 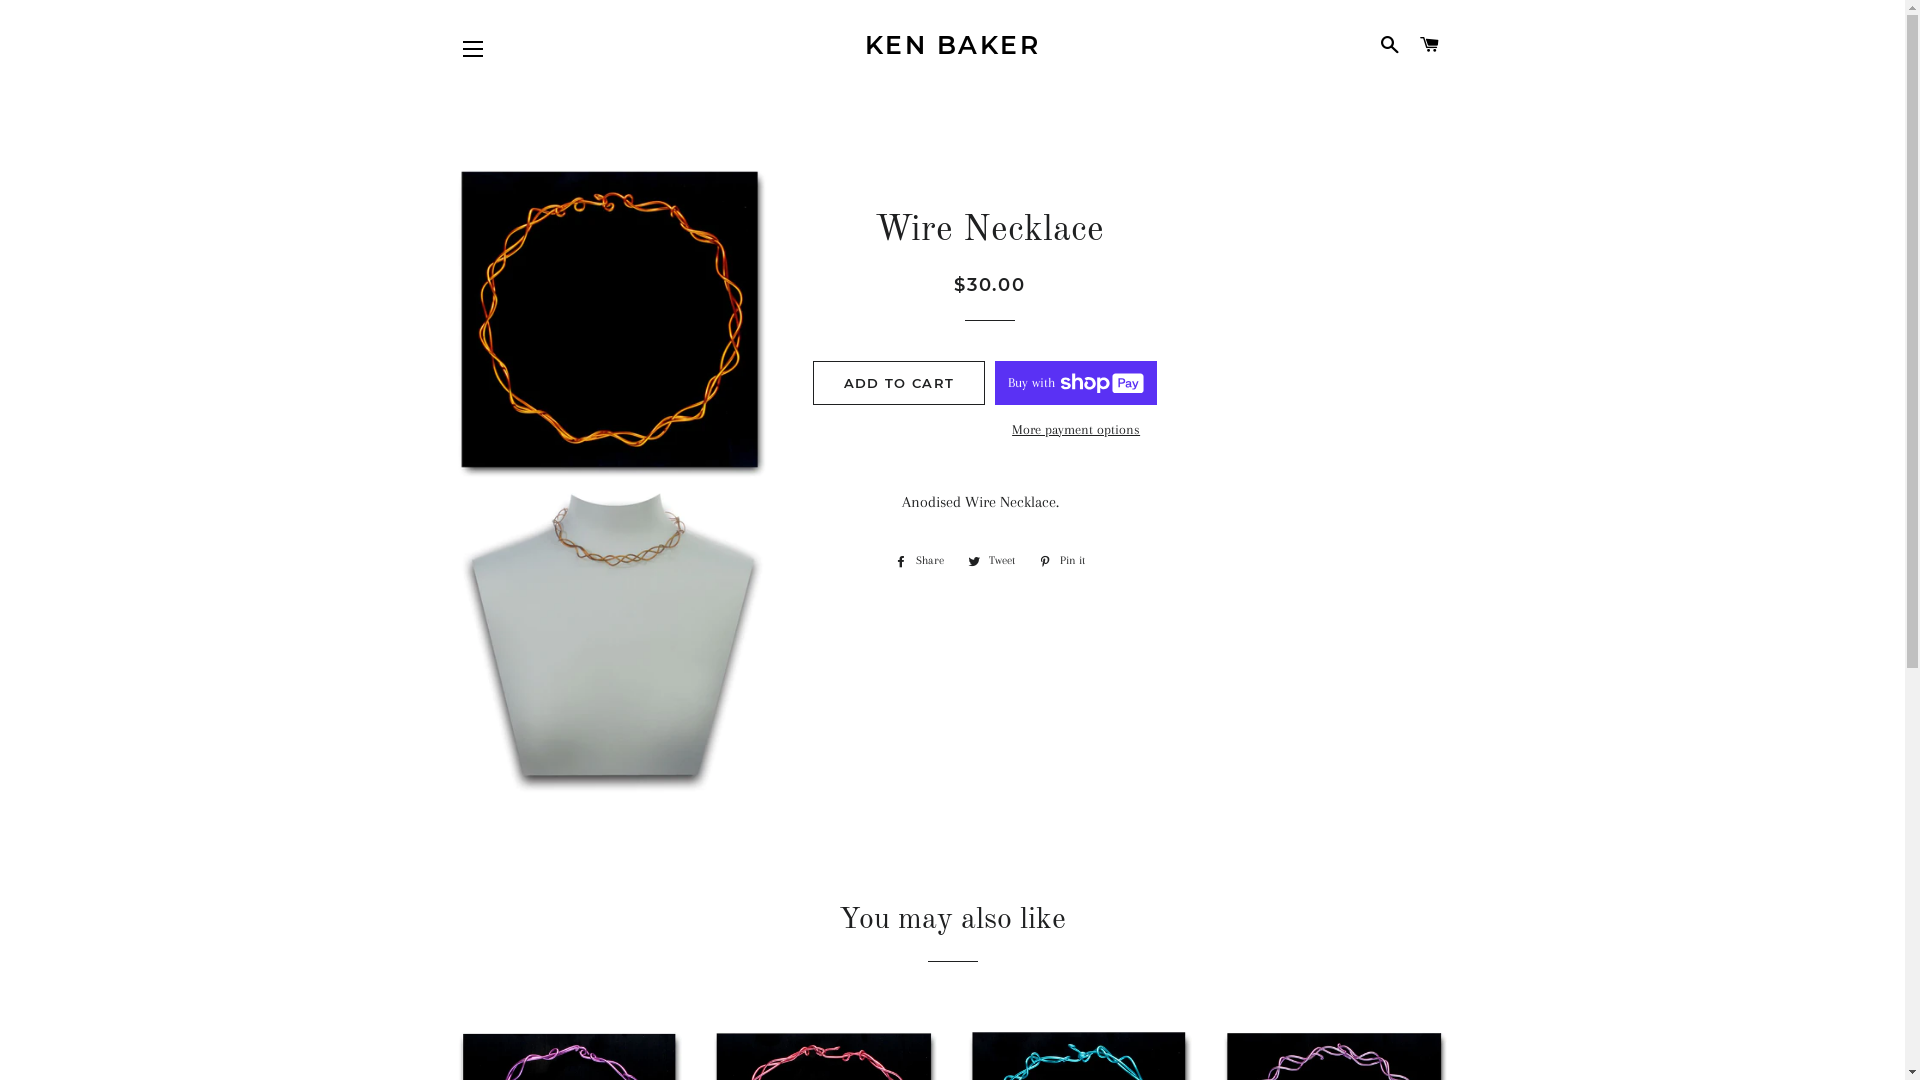 I want to click on Pin it
Pin on Pinterest, so click(x=1062, y=561).